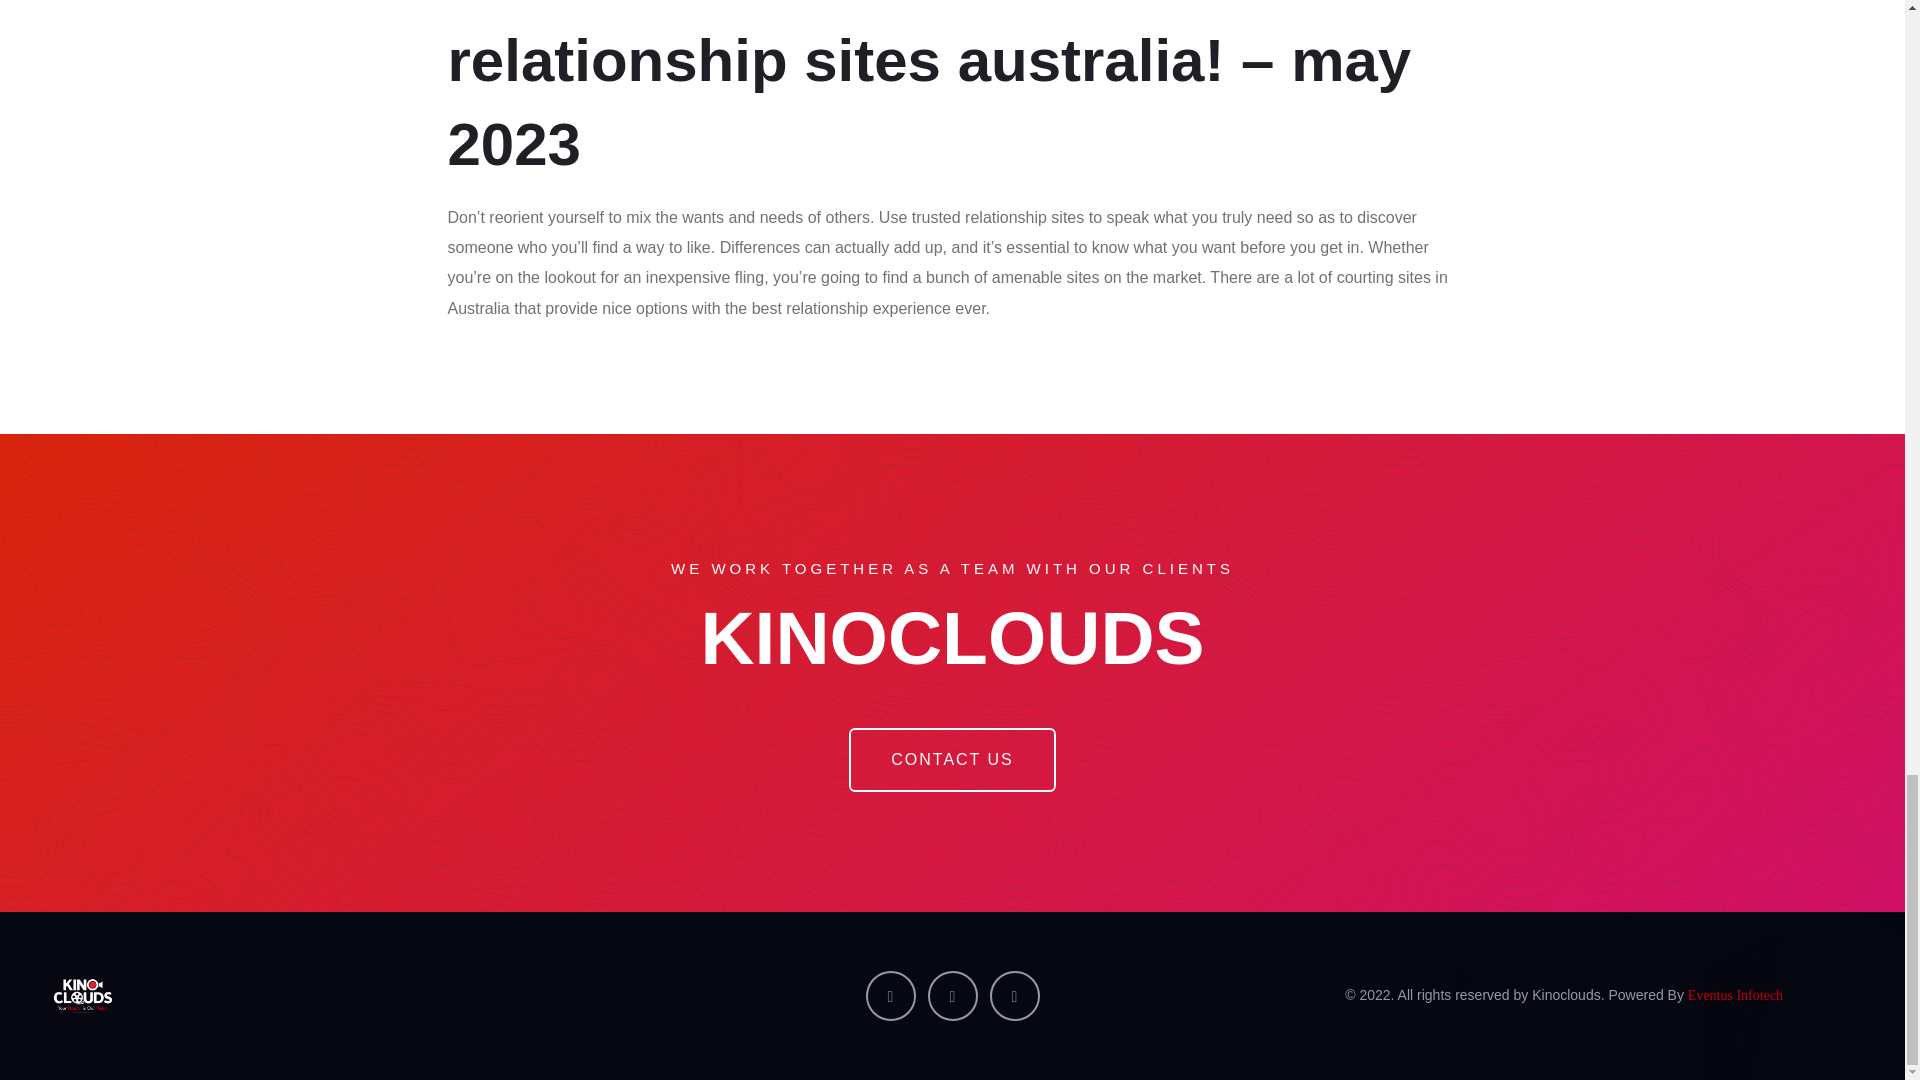 This screenshot has height=1080, width=1920. I want to click on Eventus Infotech, so click(1735, 996).